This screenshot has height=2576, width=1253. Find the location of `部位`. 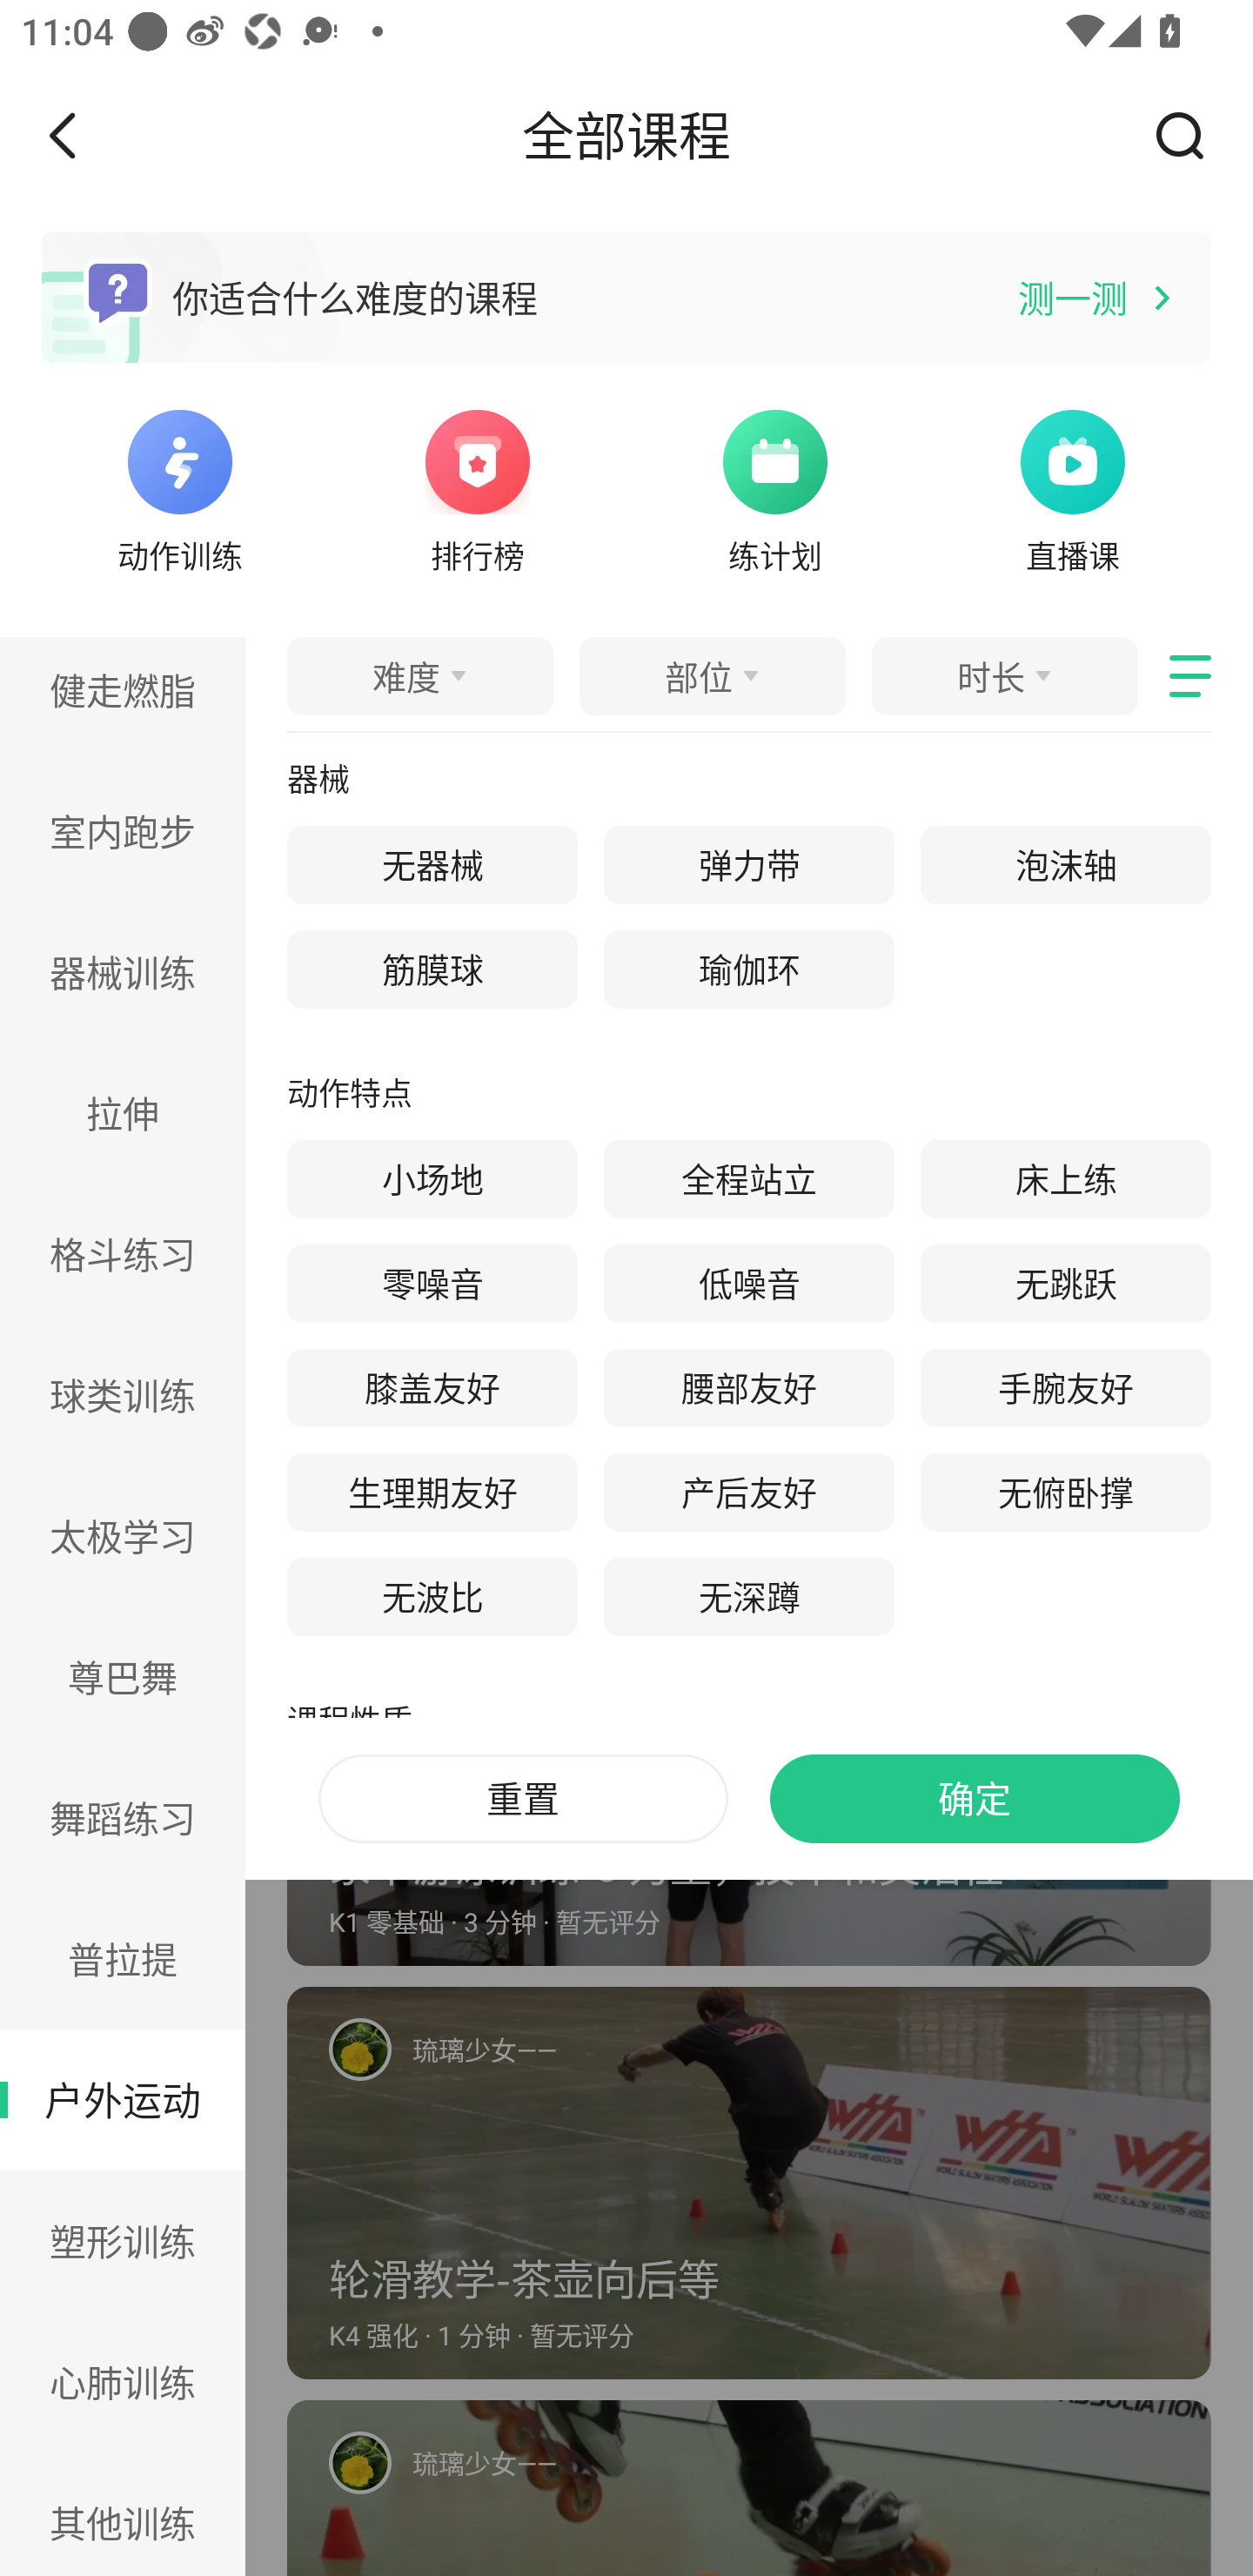

部位 is located at coordinates (712, 675).